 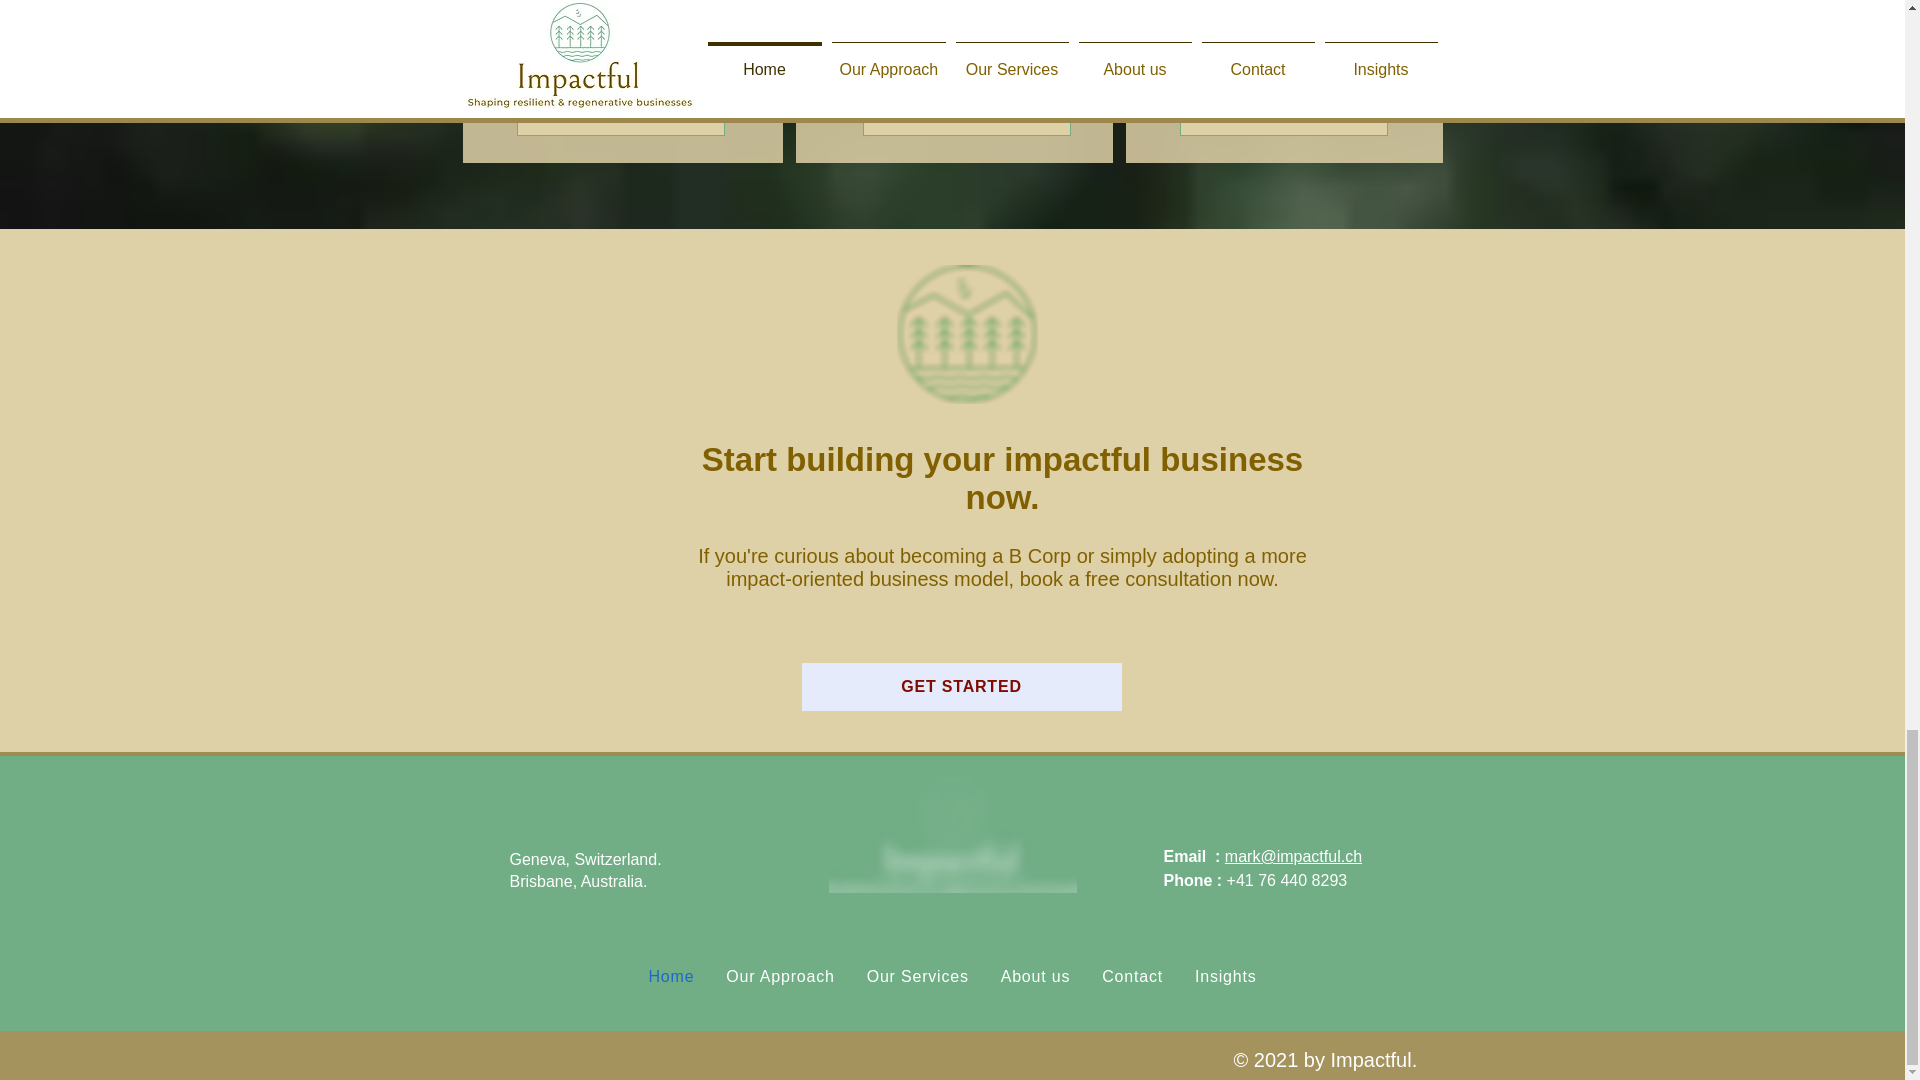 I want to click on Contact, so click(x=1132, y=976).